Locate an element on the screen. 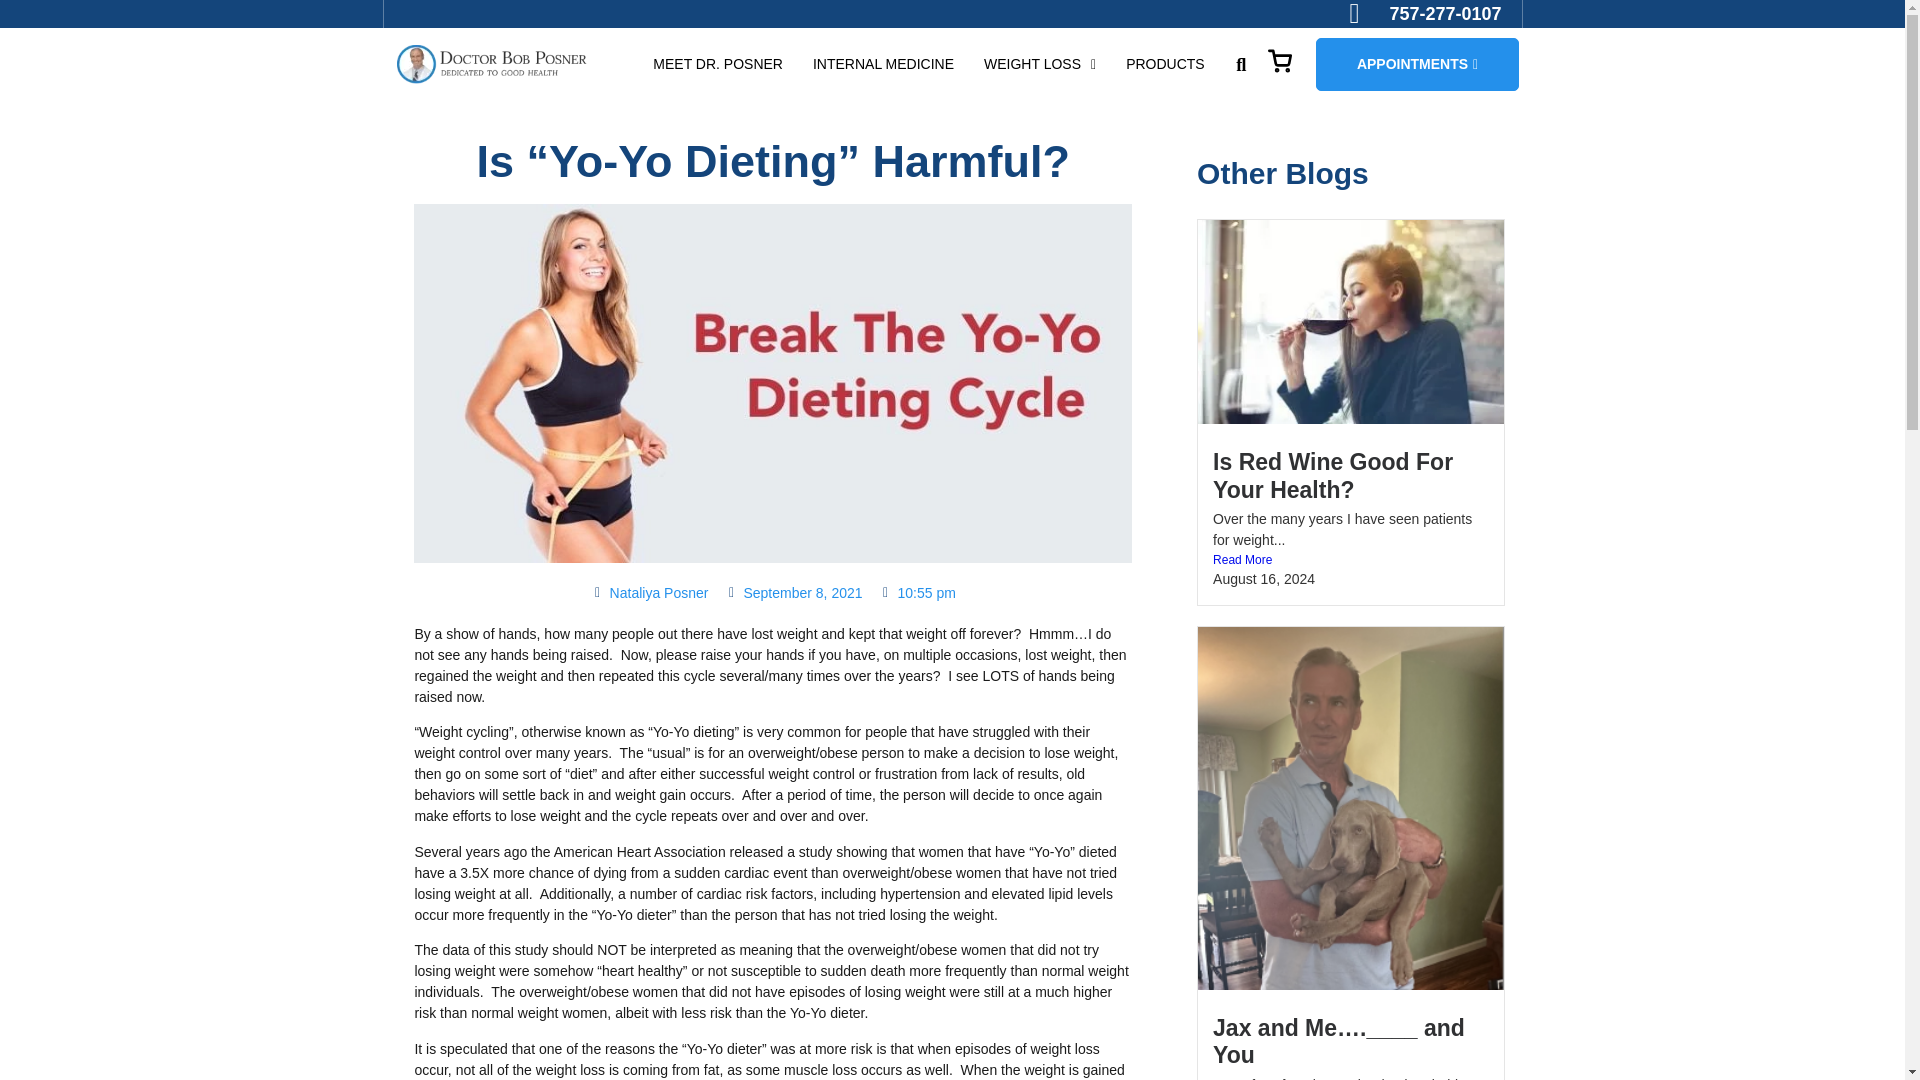  757-277-0107 is located at coordinates (1425, 14).